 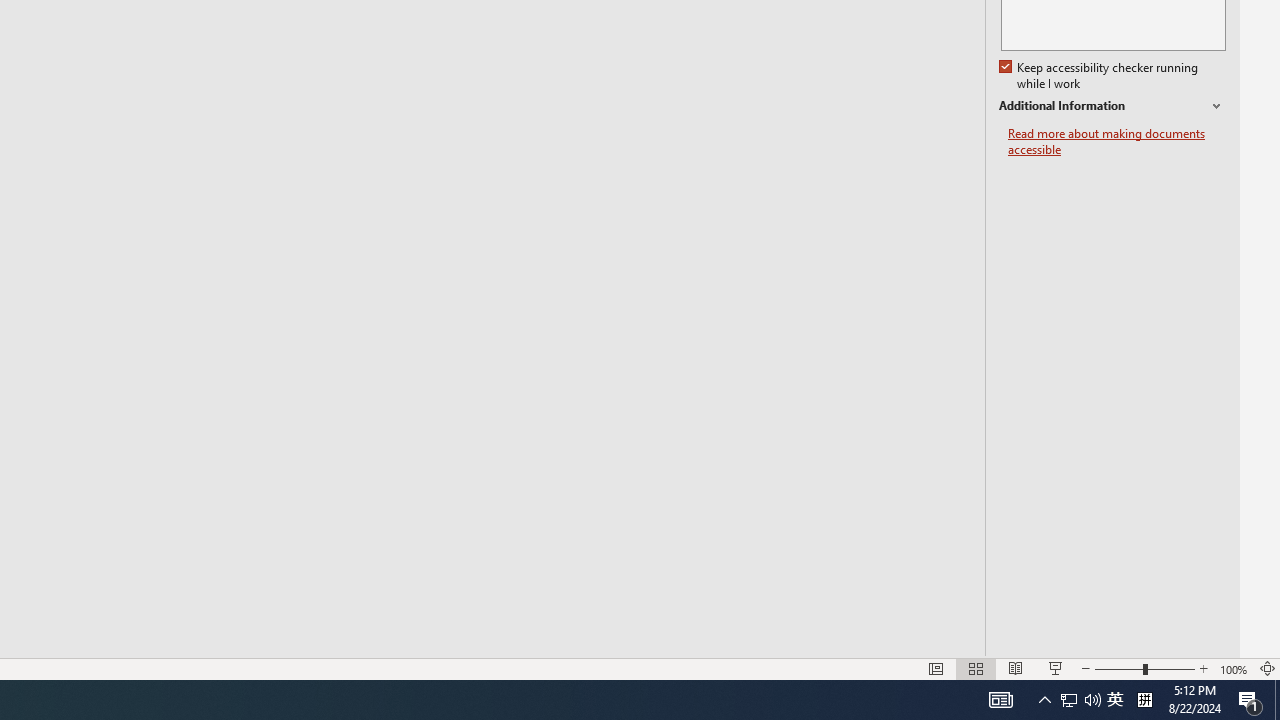 I want to click on Zoom 100%, so click(x=1234, y=668).